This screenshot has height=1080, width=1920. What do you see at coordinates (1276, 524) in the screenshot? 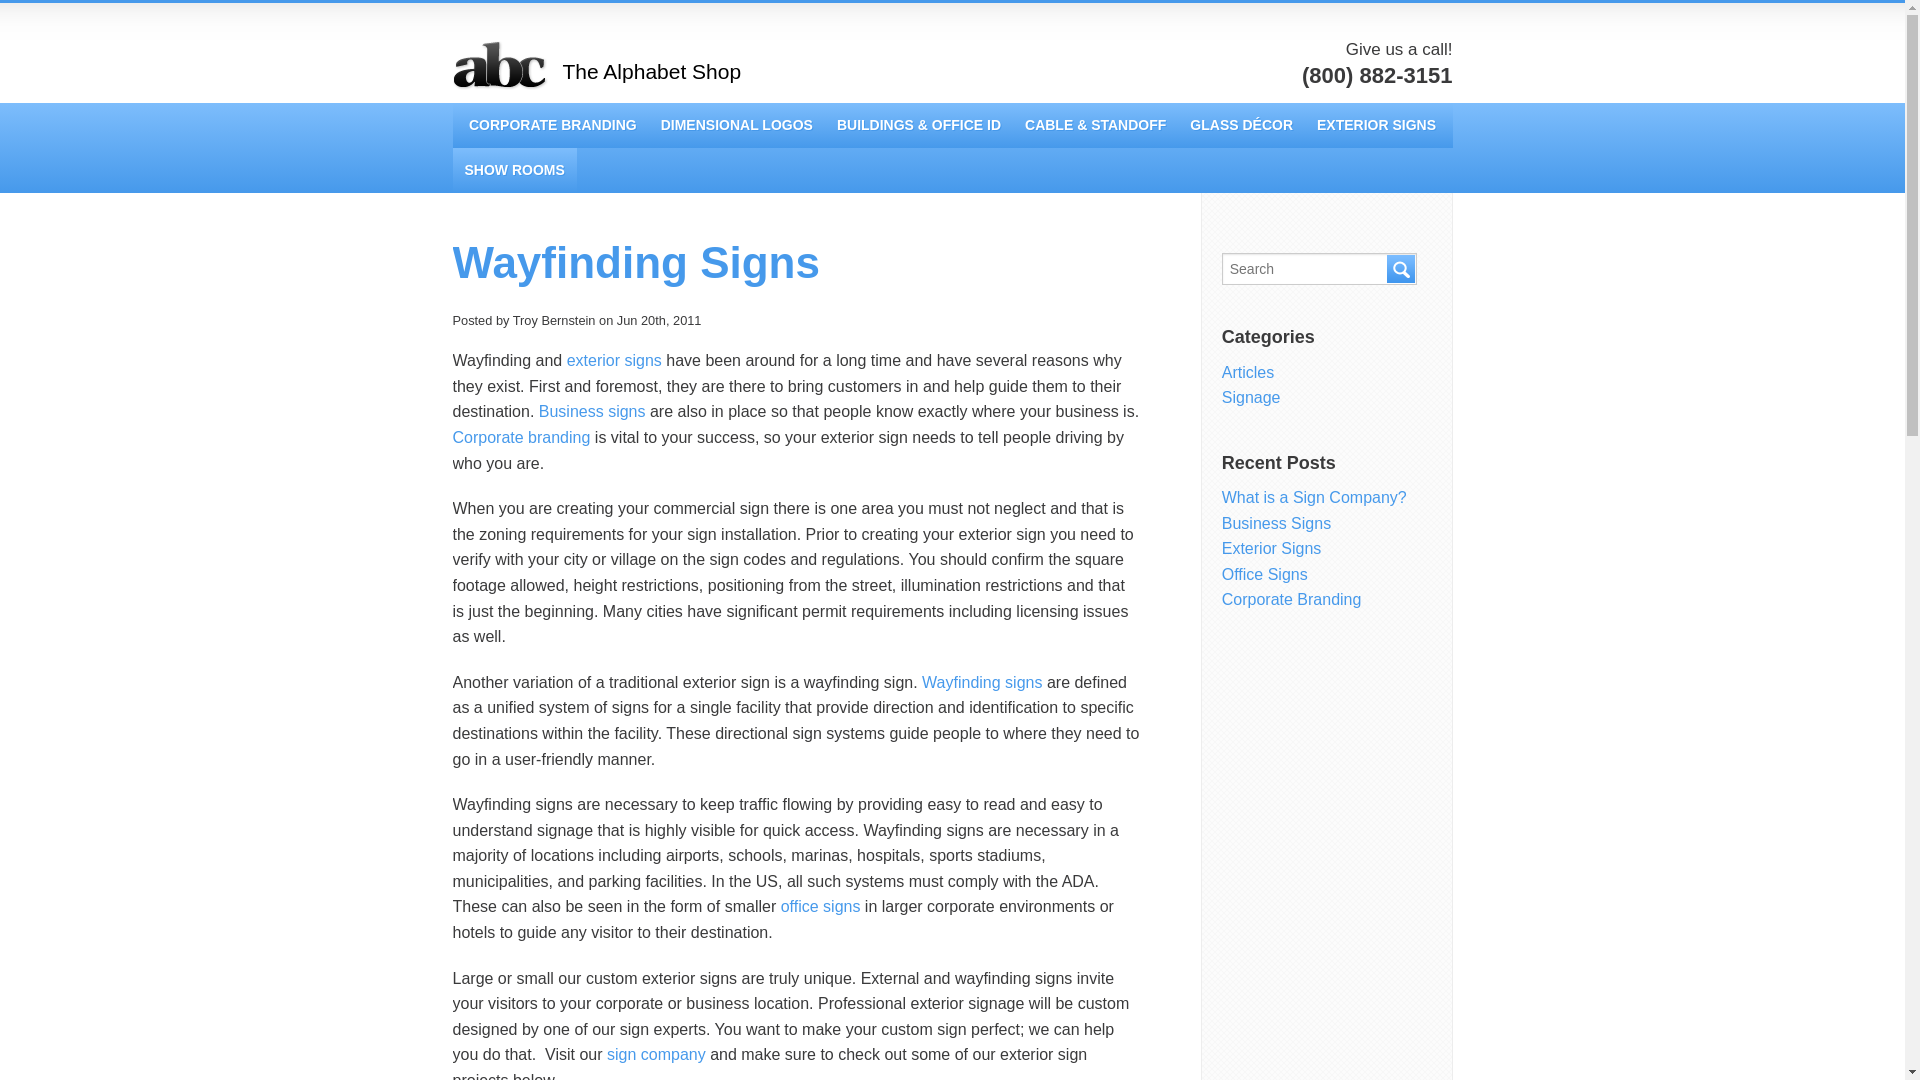
I see `Business Signs` at bounding box center [1276, 524].